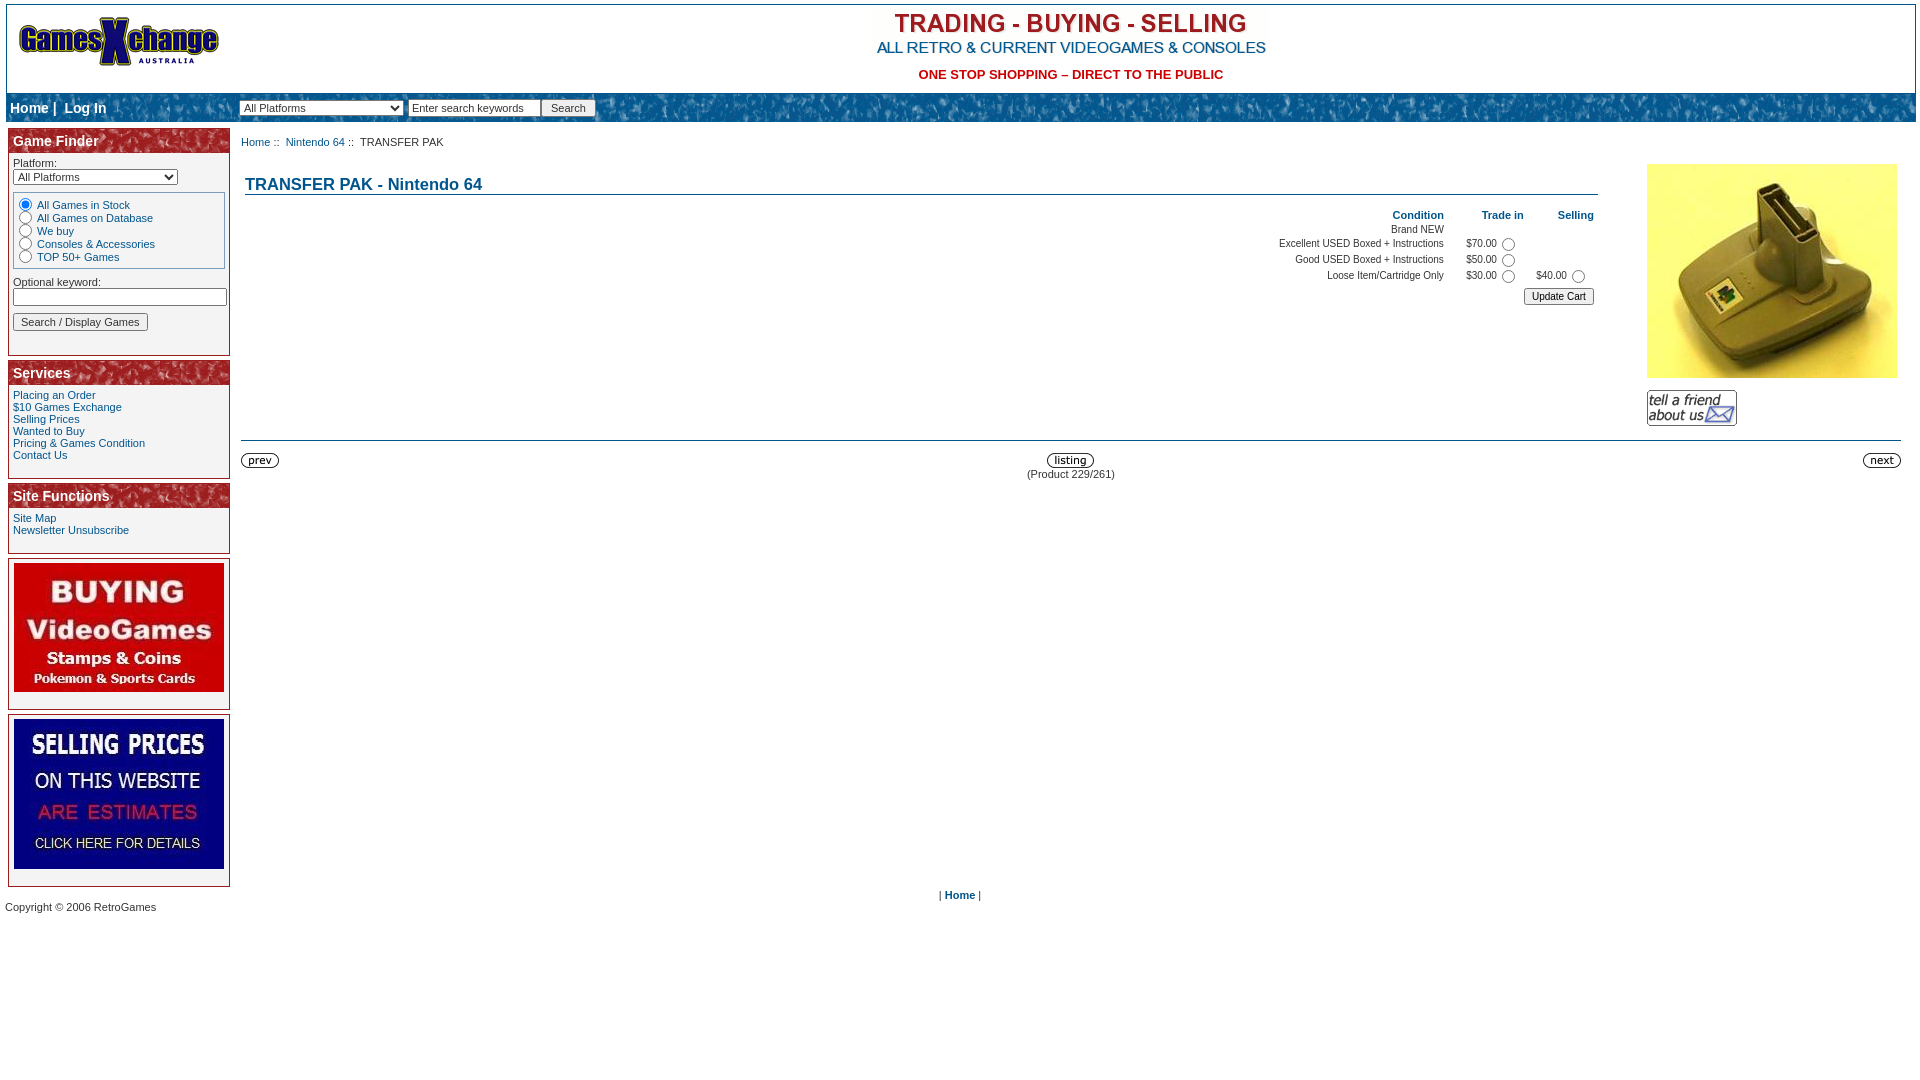 The height and width of the screenshot is (1080, 1920). Describe the element at coordinates (119, 794) in the screenshot. I see ` SELLING PRICES ` at that location.